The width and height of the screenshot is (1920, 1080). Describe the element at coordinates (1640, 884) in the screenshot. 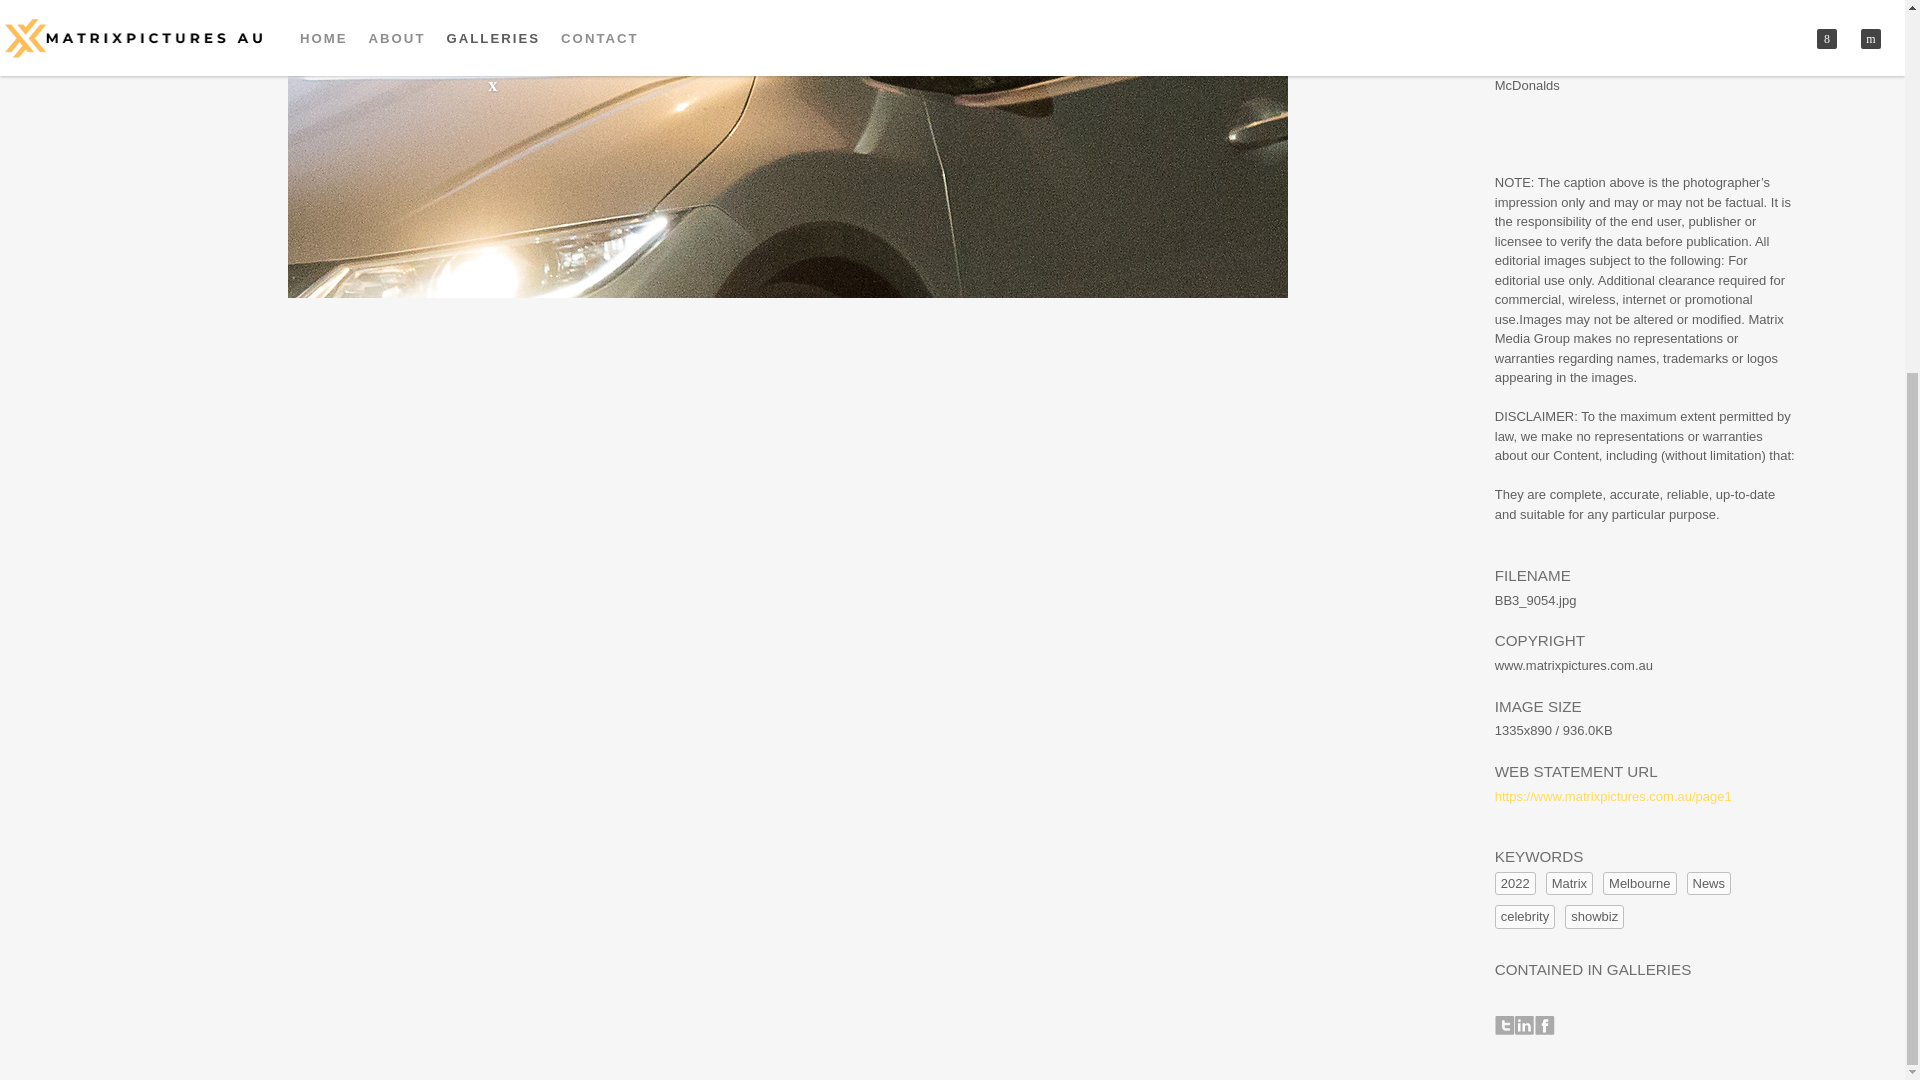

I see `Melbourne` at that location.